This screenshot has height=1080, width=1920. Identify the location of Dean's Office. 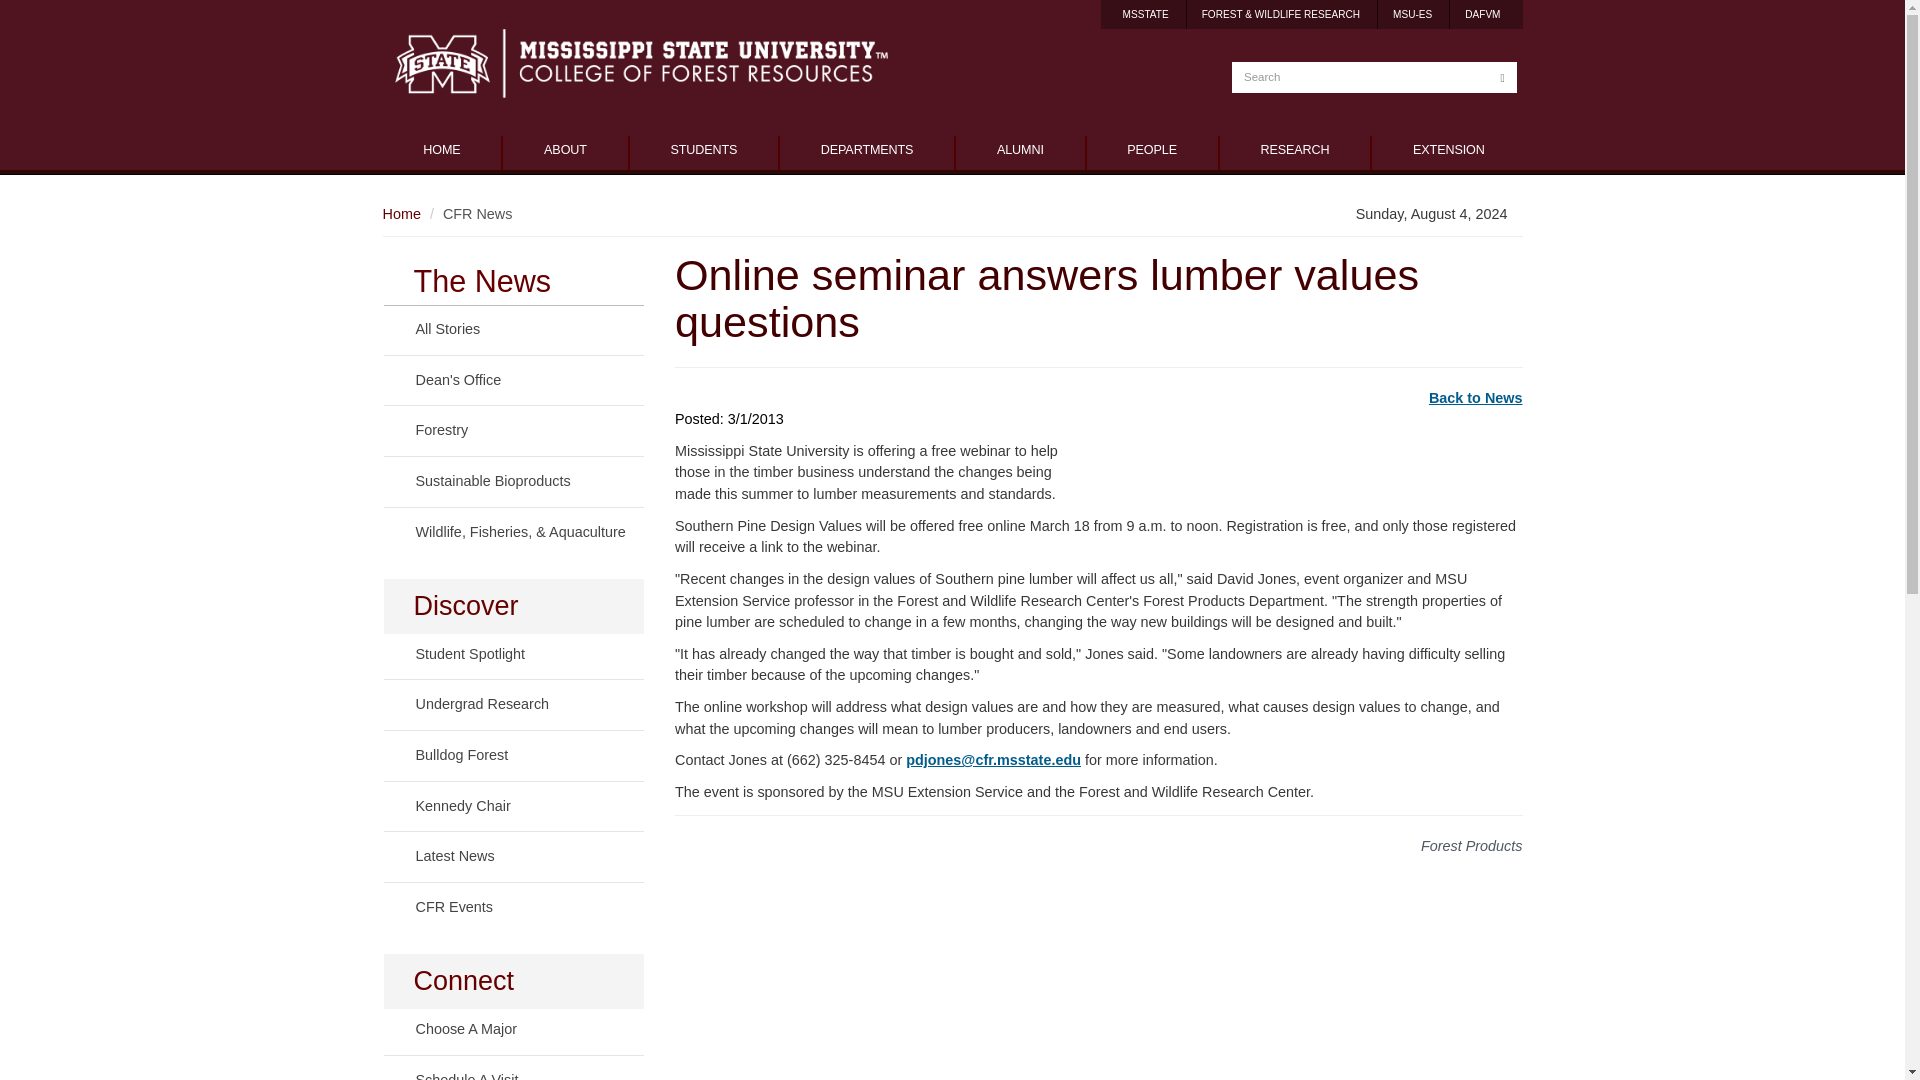
(514, 380).